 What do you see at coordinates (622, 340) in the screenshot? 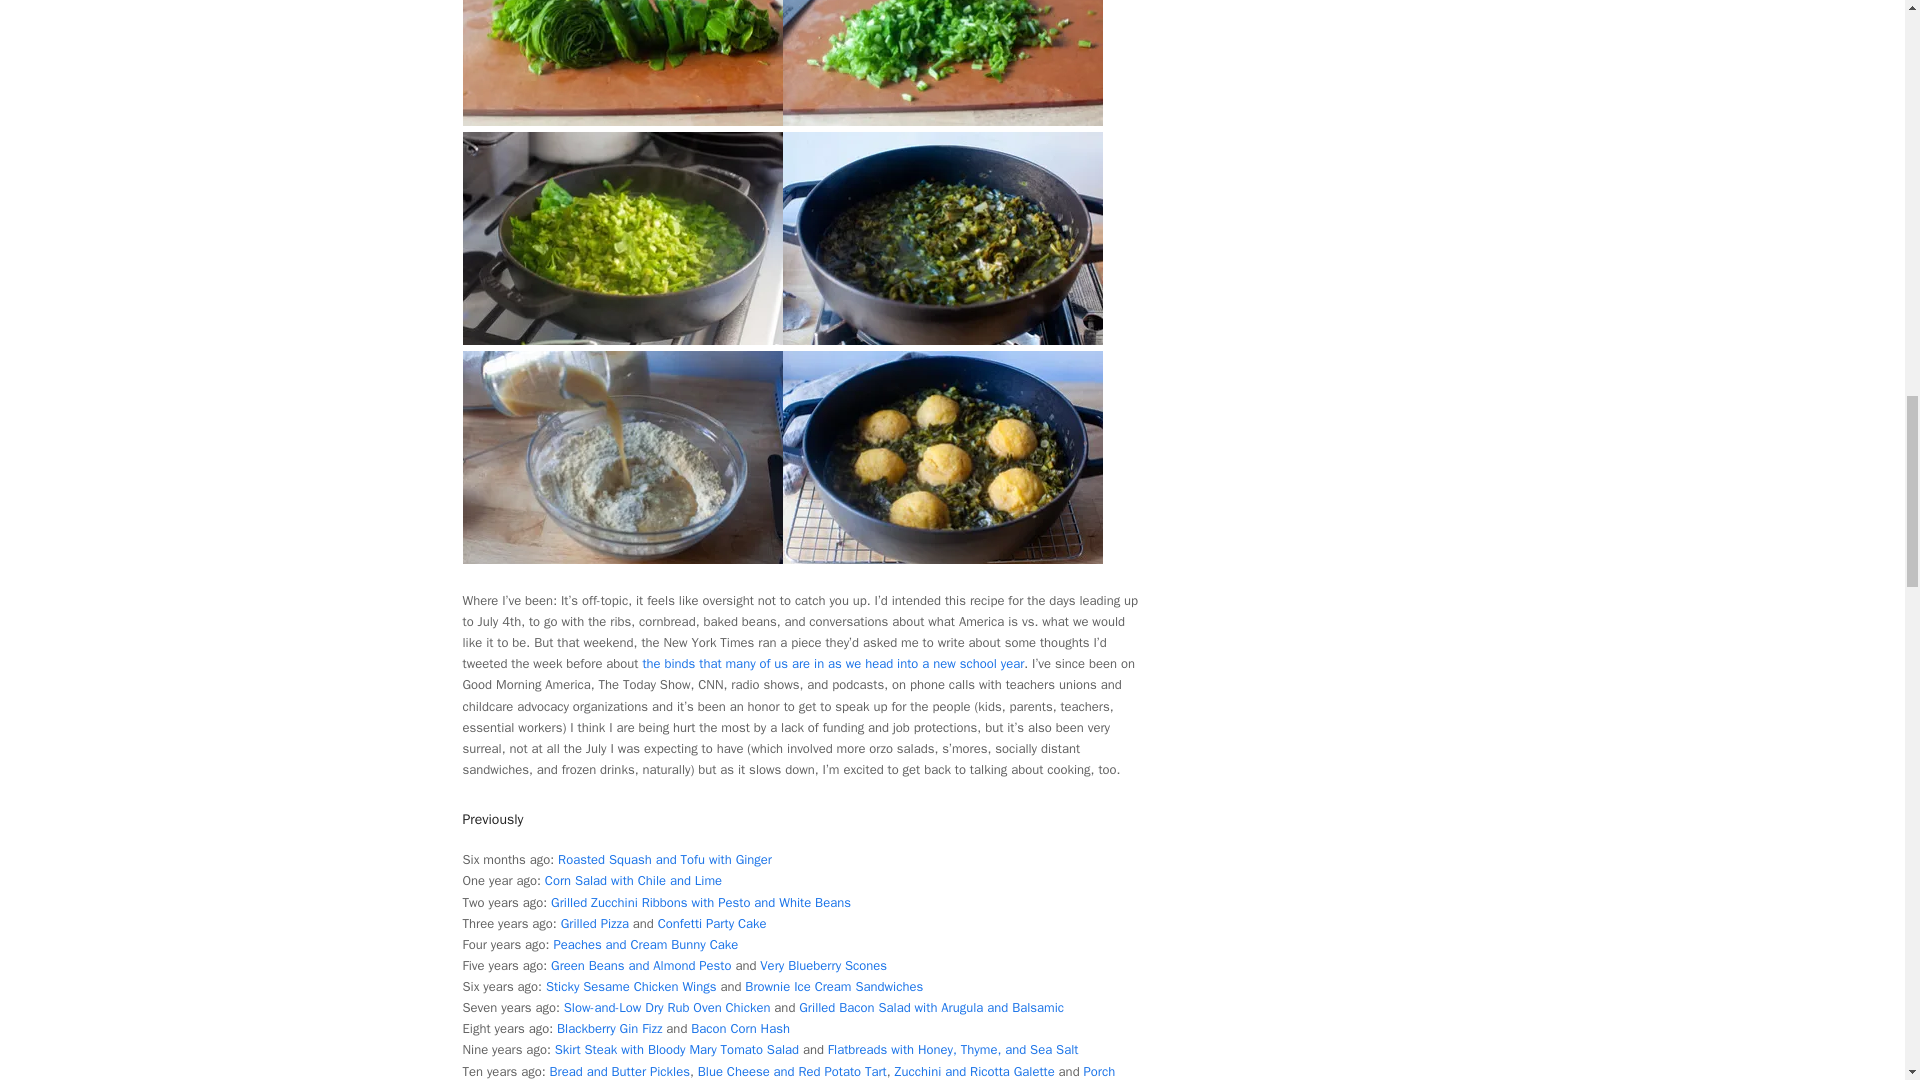
I see `begin the braise` at bounding box center [622, 340].